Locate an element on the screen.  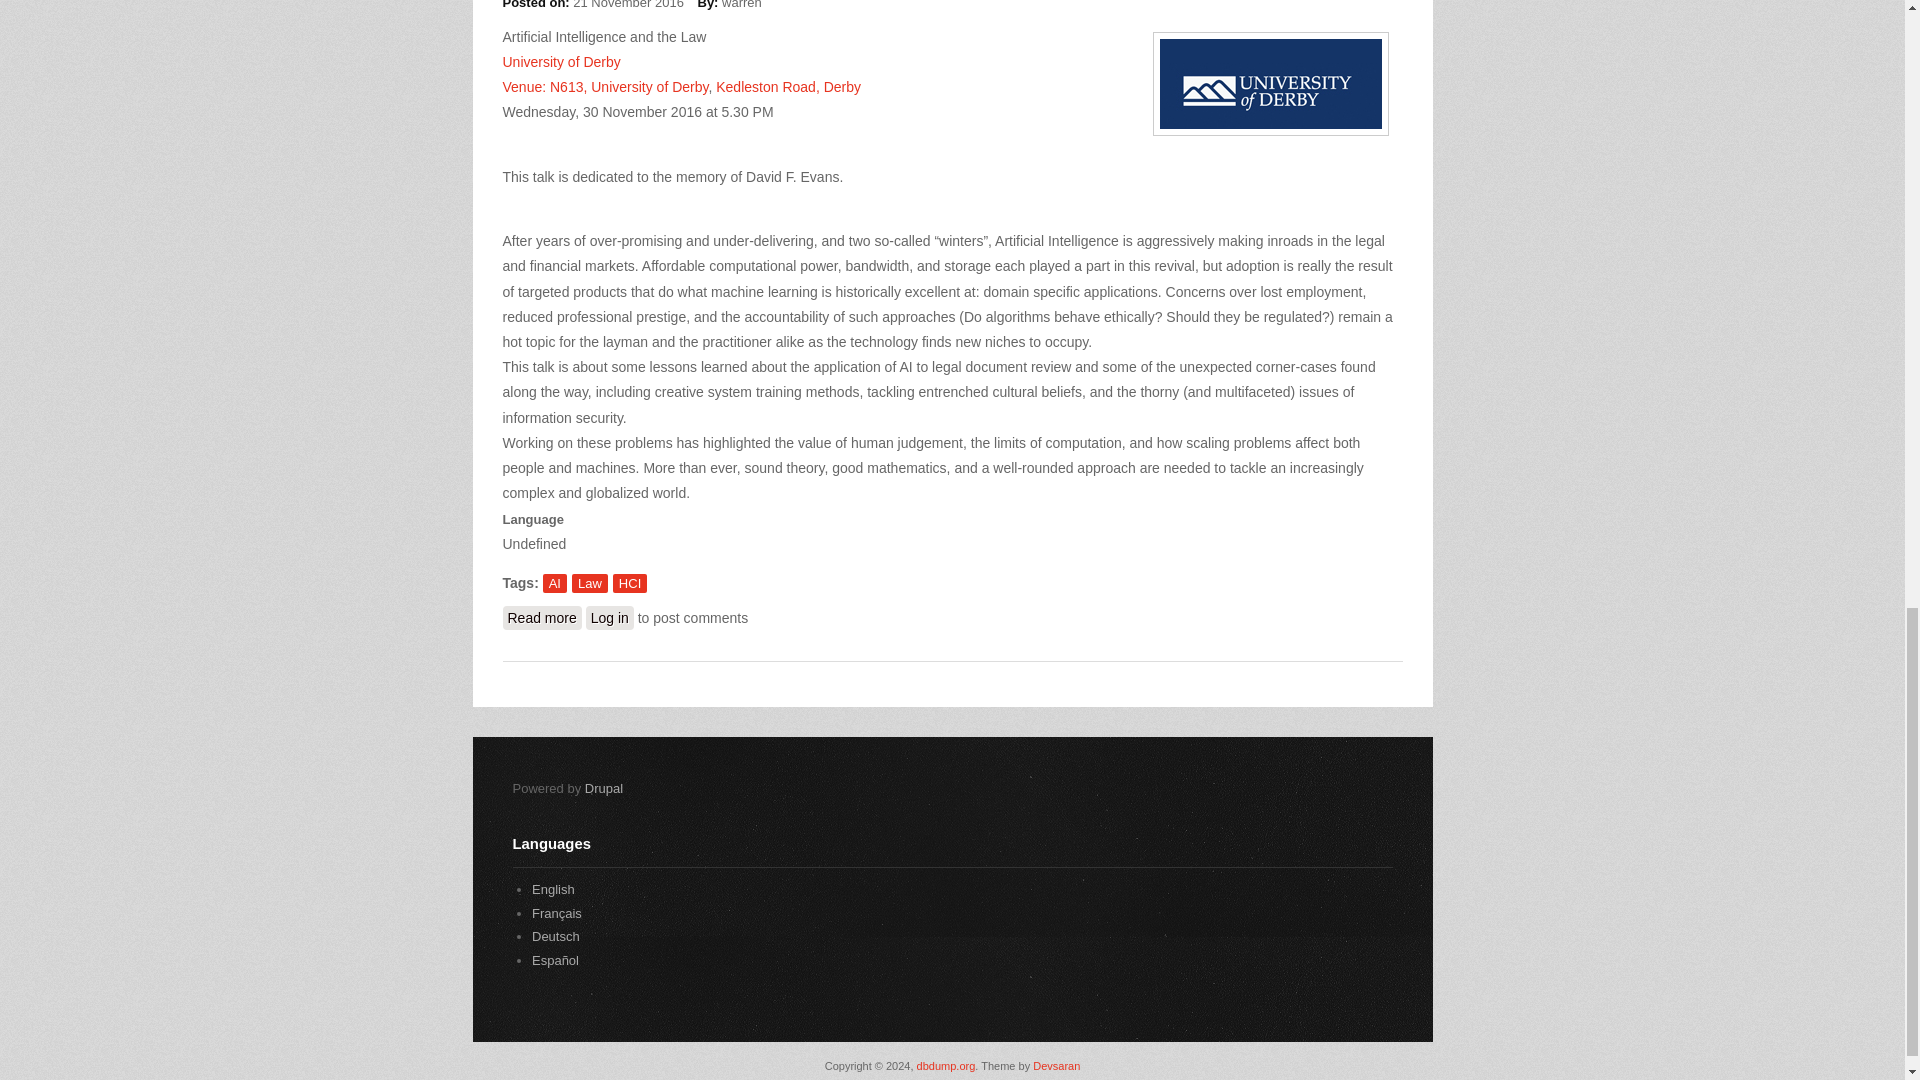
Drupal is located at coordinates (604, 788).